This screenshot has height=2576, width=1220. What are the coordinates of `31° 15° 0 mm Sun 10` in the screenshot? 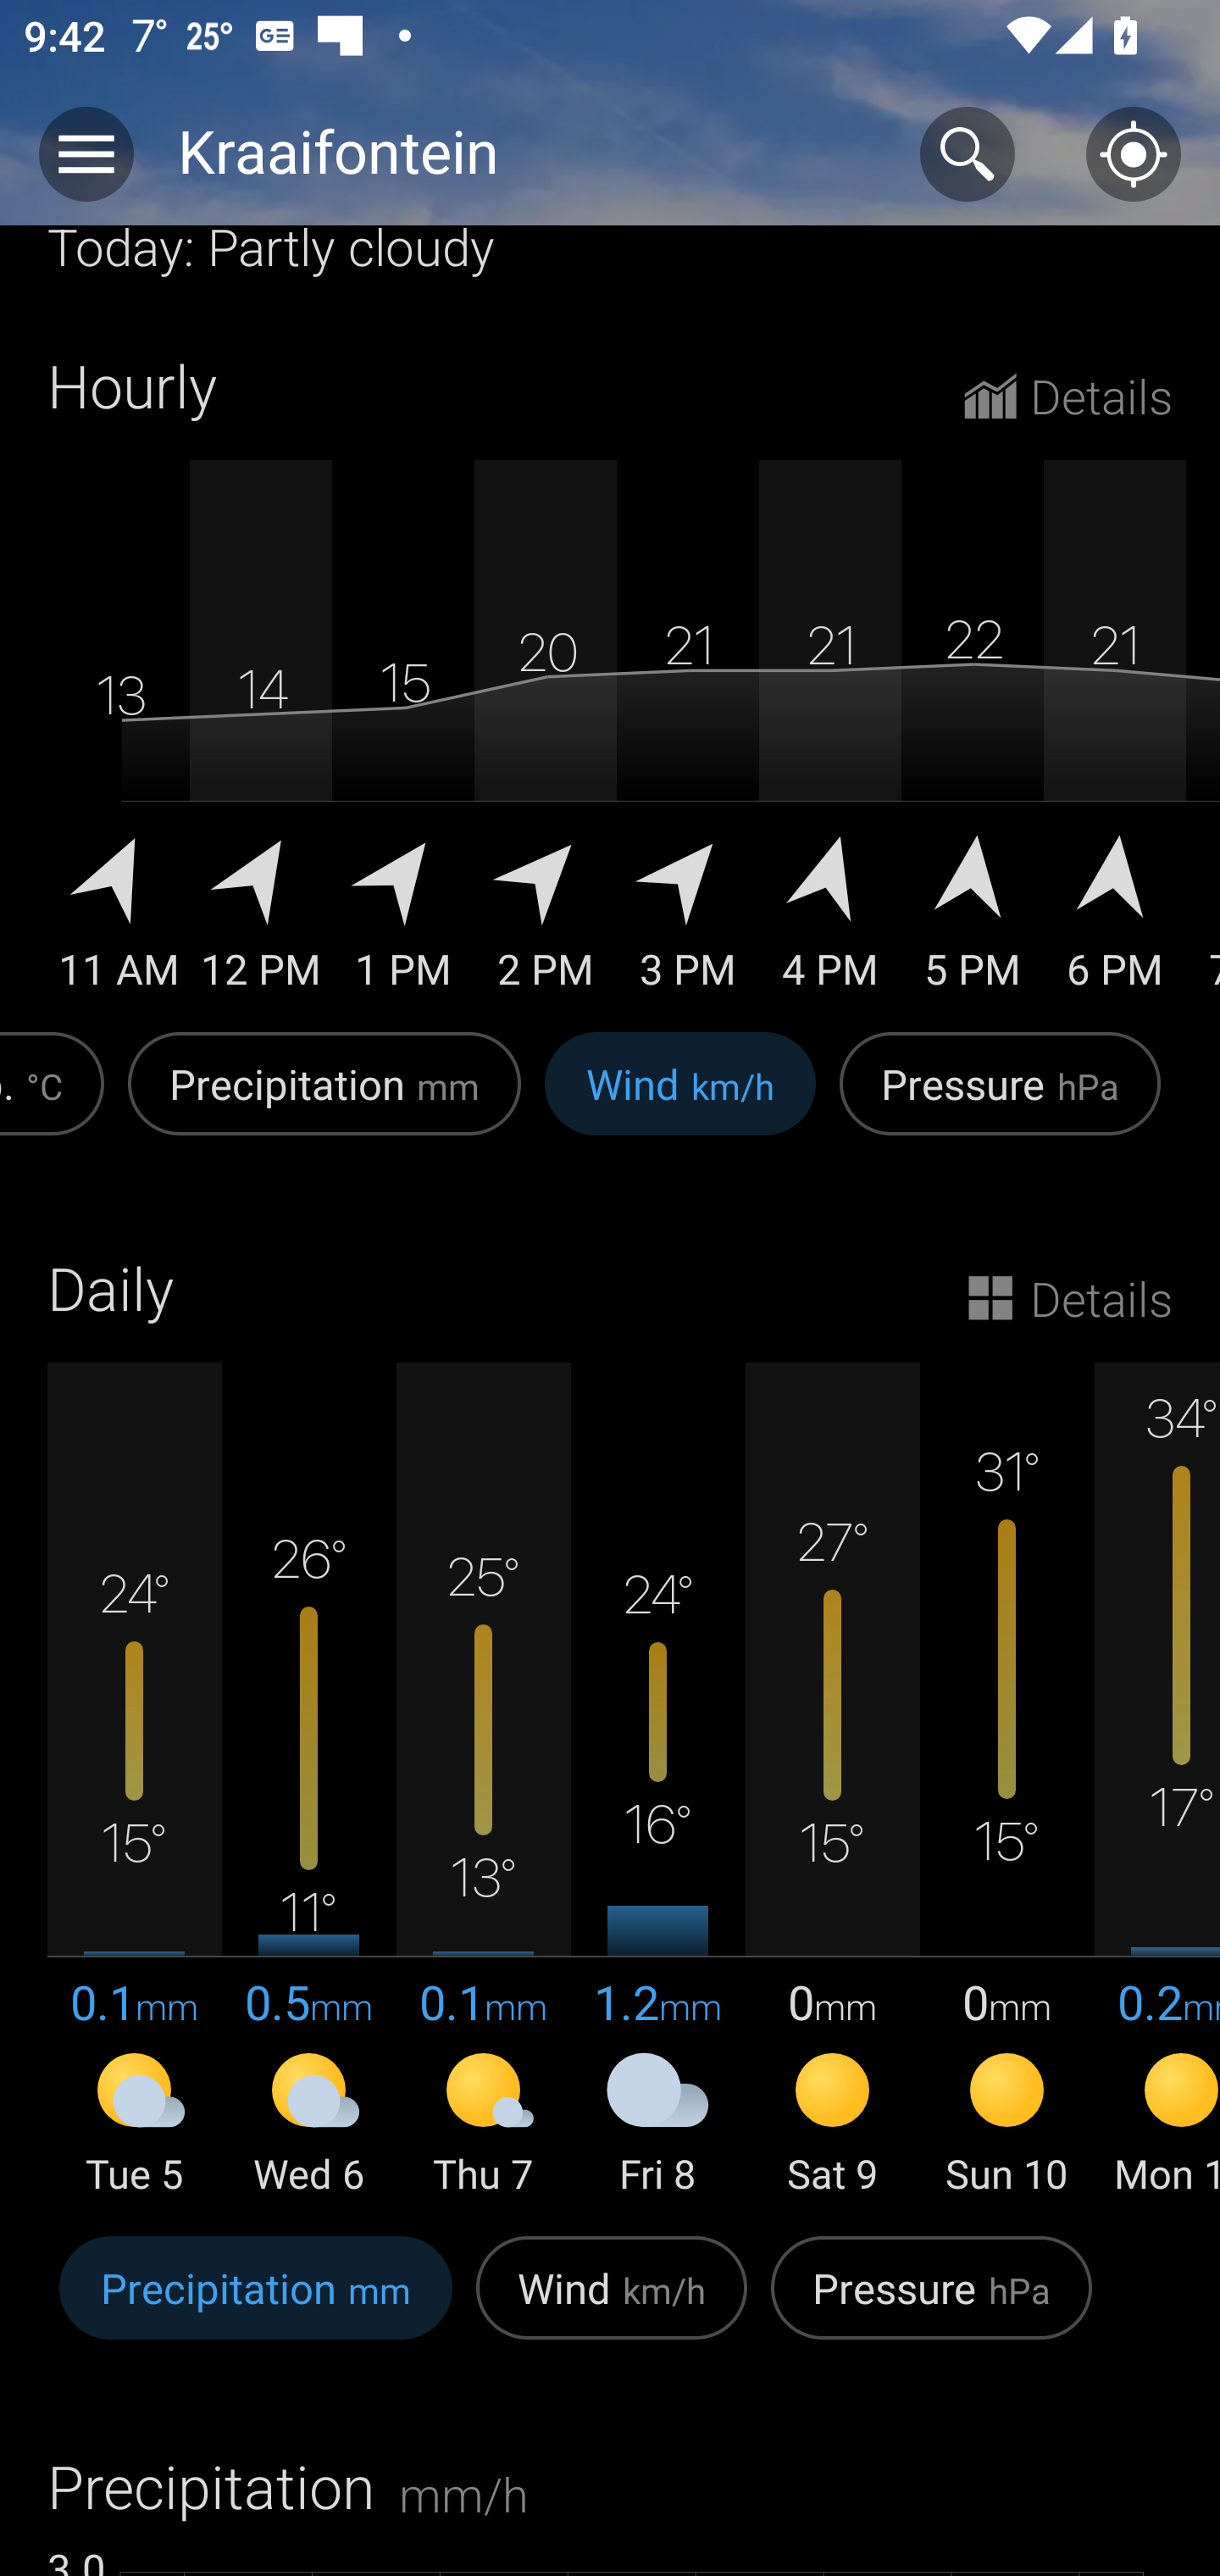 It's located at (1006, 1781).